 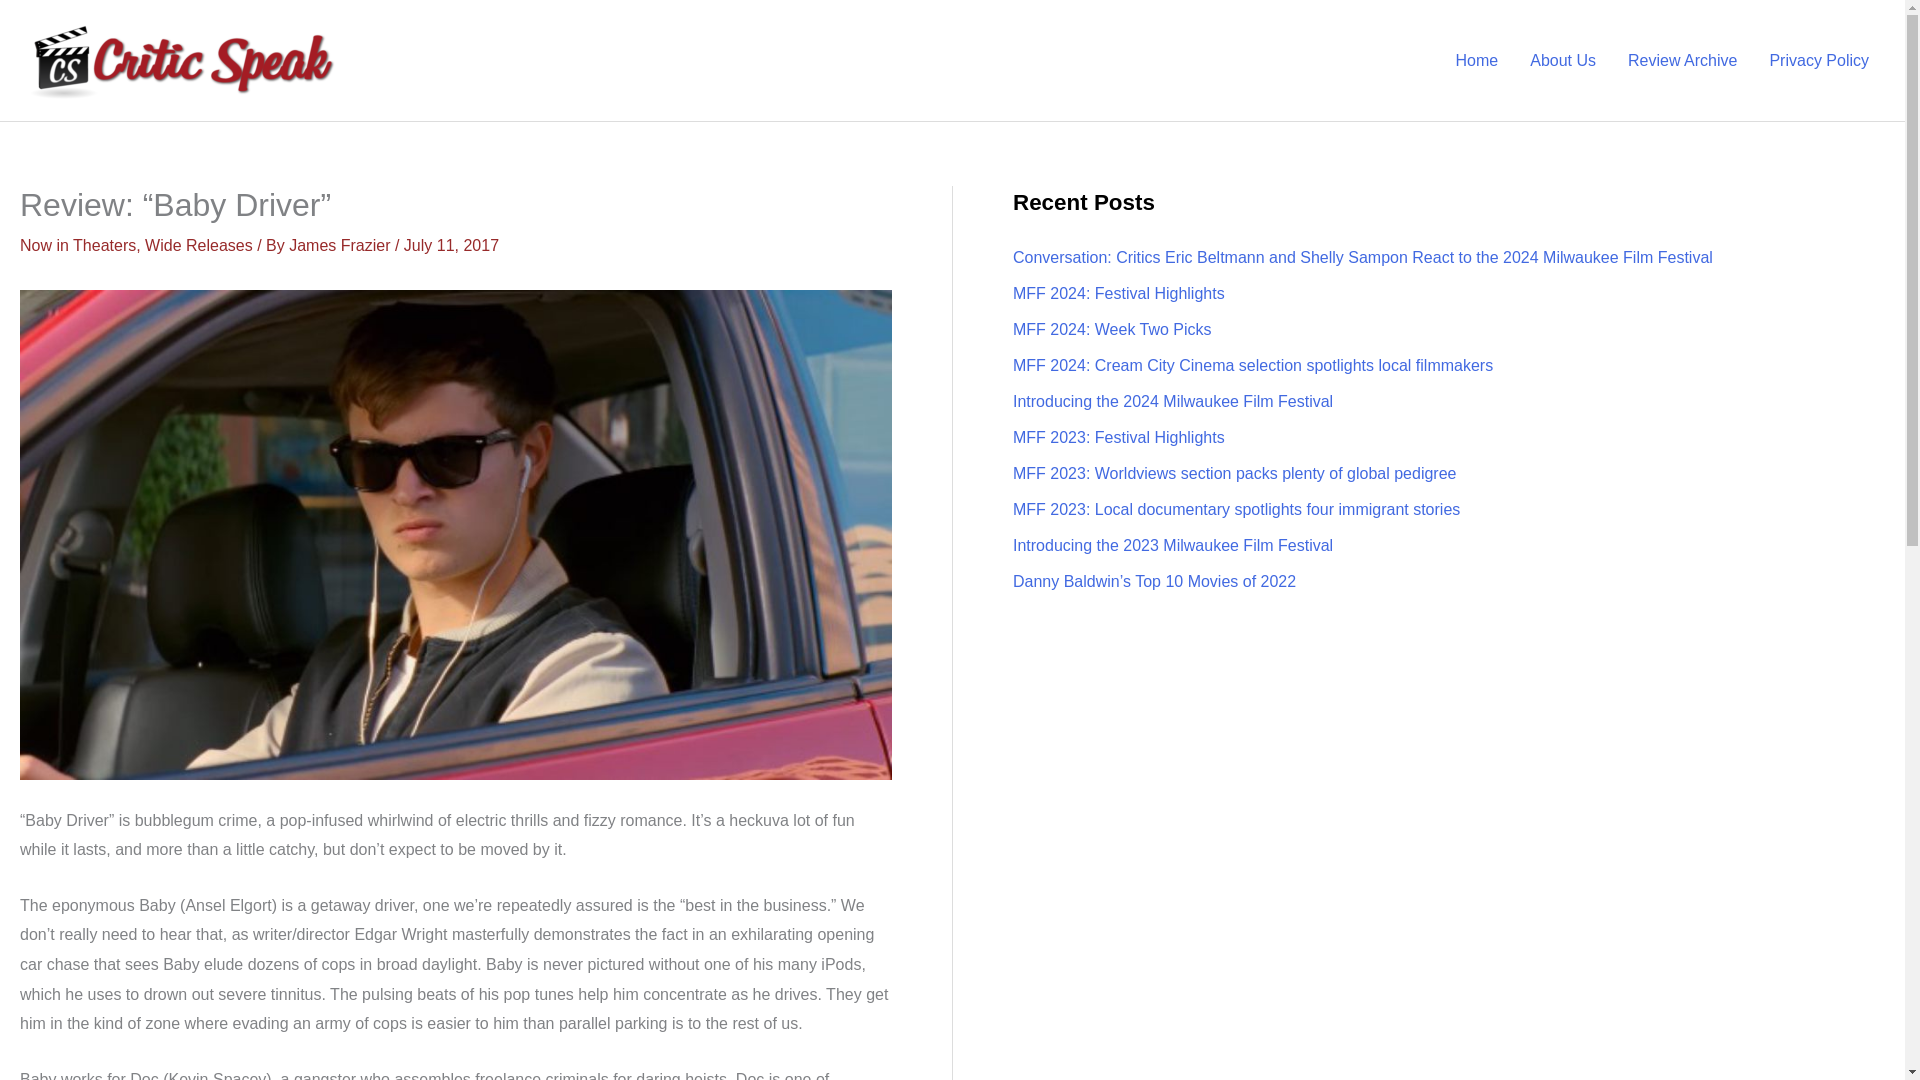 I want to click on Introducing the 2023 Milwaukee Film Festival, so click(x=1172, y=545).